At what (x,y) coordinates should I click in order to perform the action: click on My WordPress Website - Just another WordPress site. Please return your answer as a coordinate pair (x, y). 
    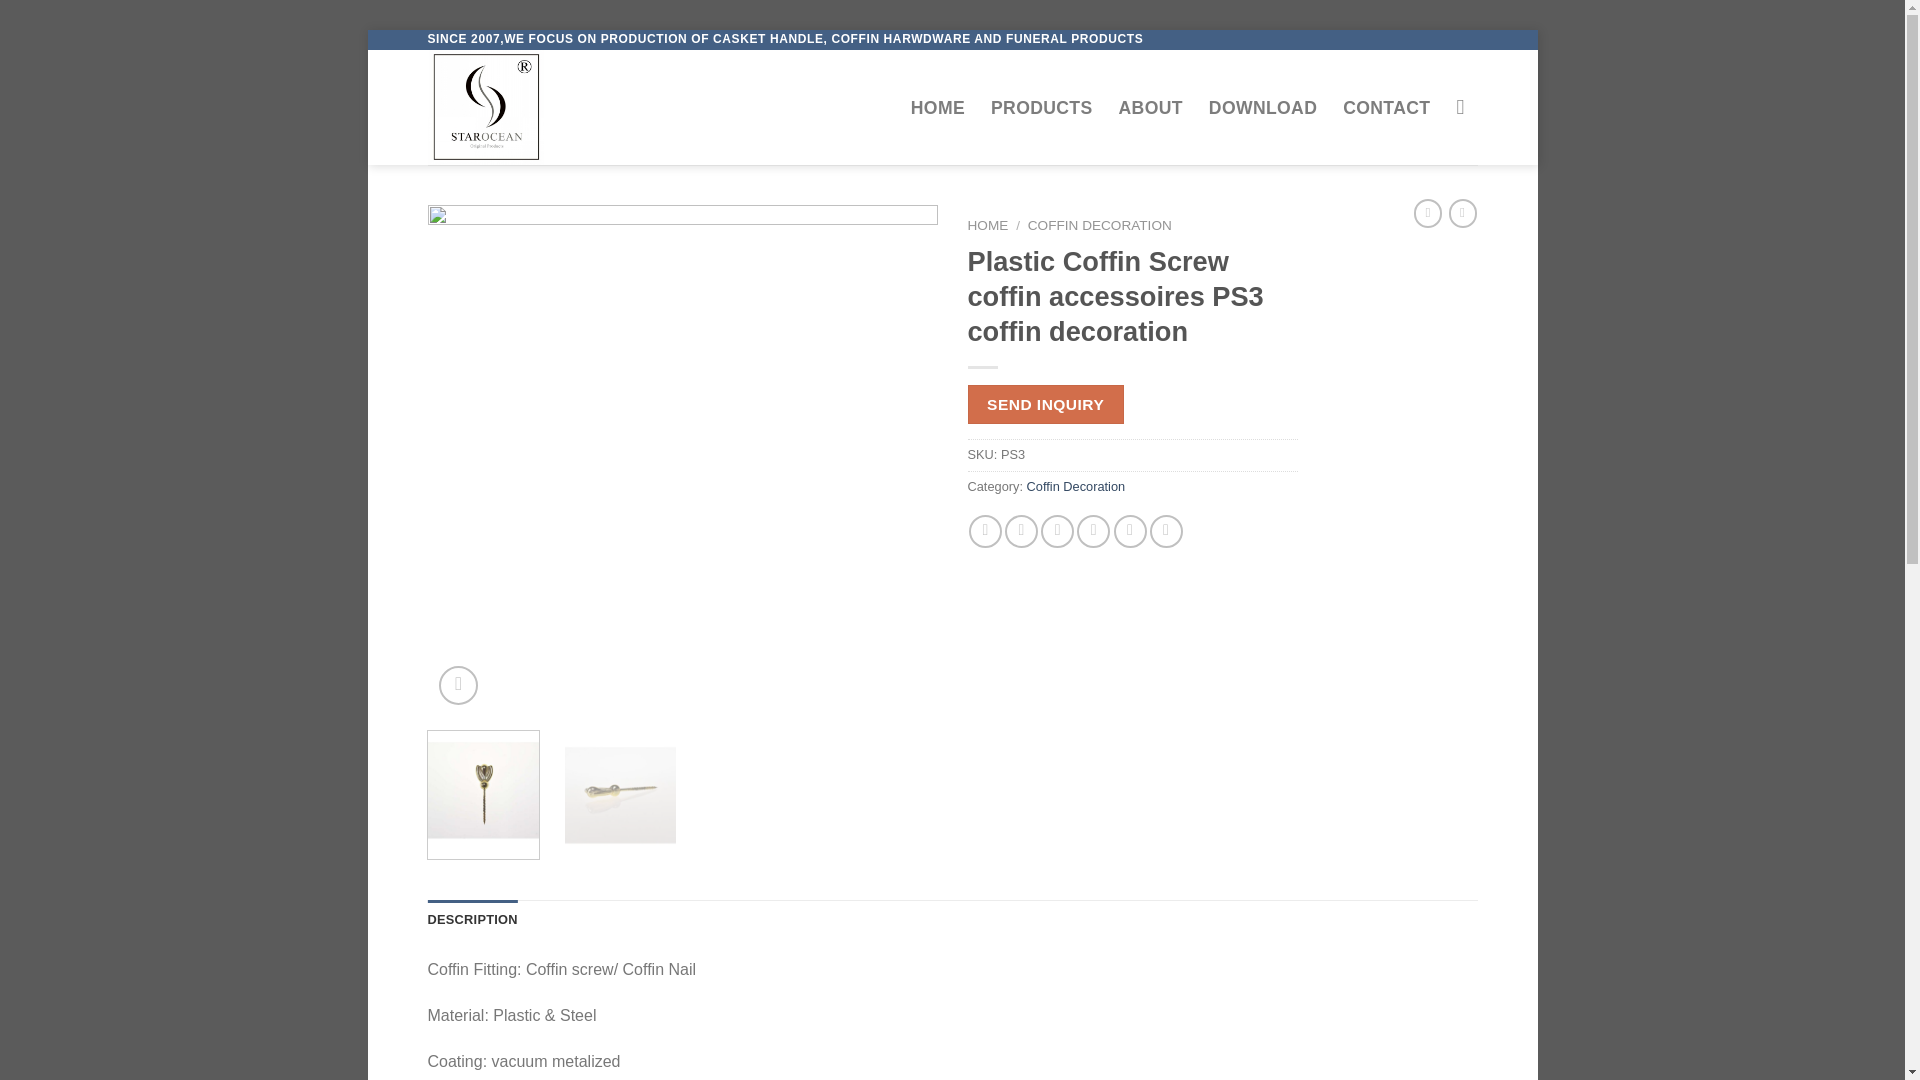
    Looking at the image, I should click on (528, 107).